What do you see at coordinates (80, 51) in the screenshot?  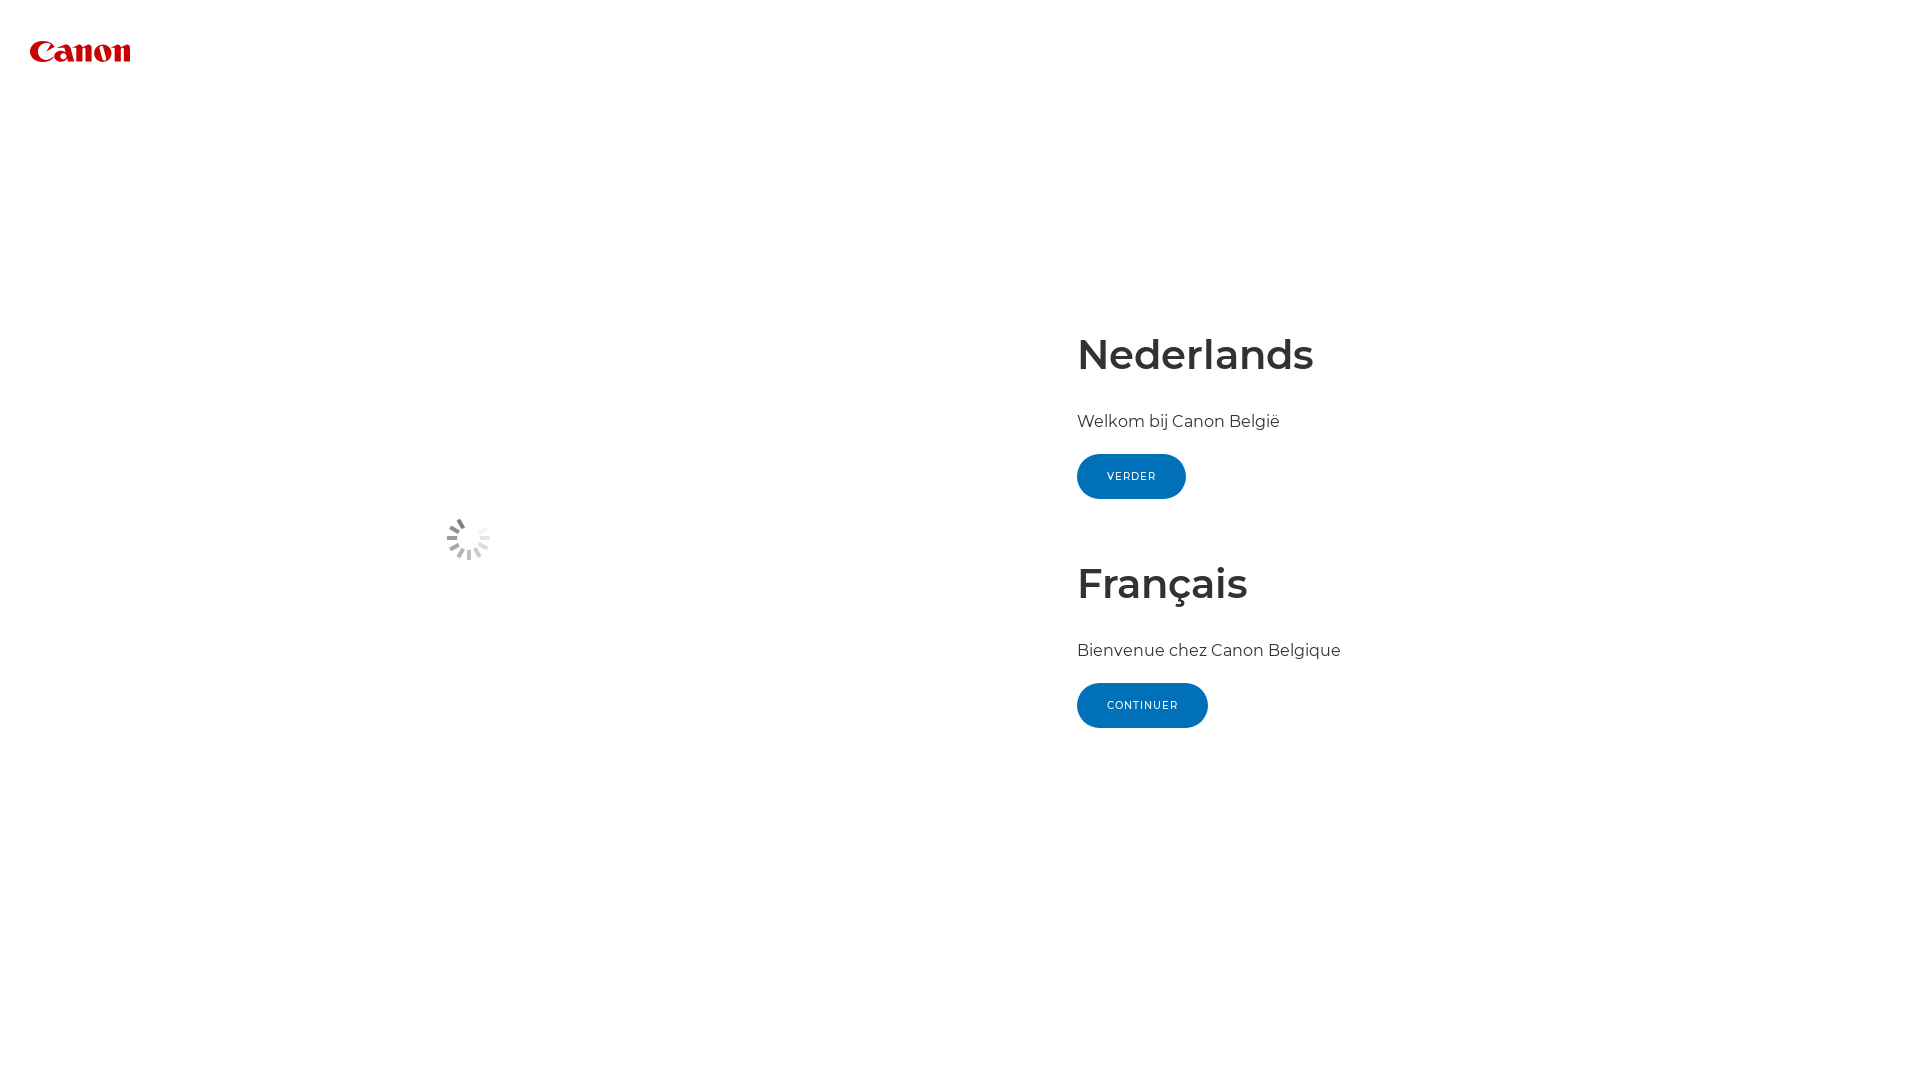 I see `Canon Logo` at bounding box center [80, 51].